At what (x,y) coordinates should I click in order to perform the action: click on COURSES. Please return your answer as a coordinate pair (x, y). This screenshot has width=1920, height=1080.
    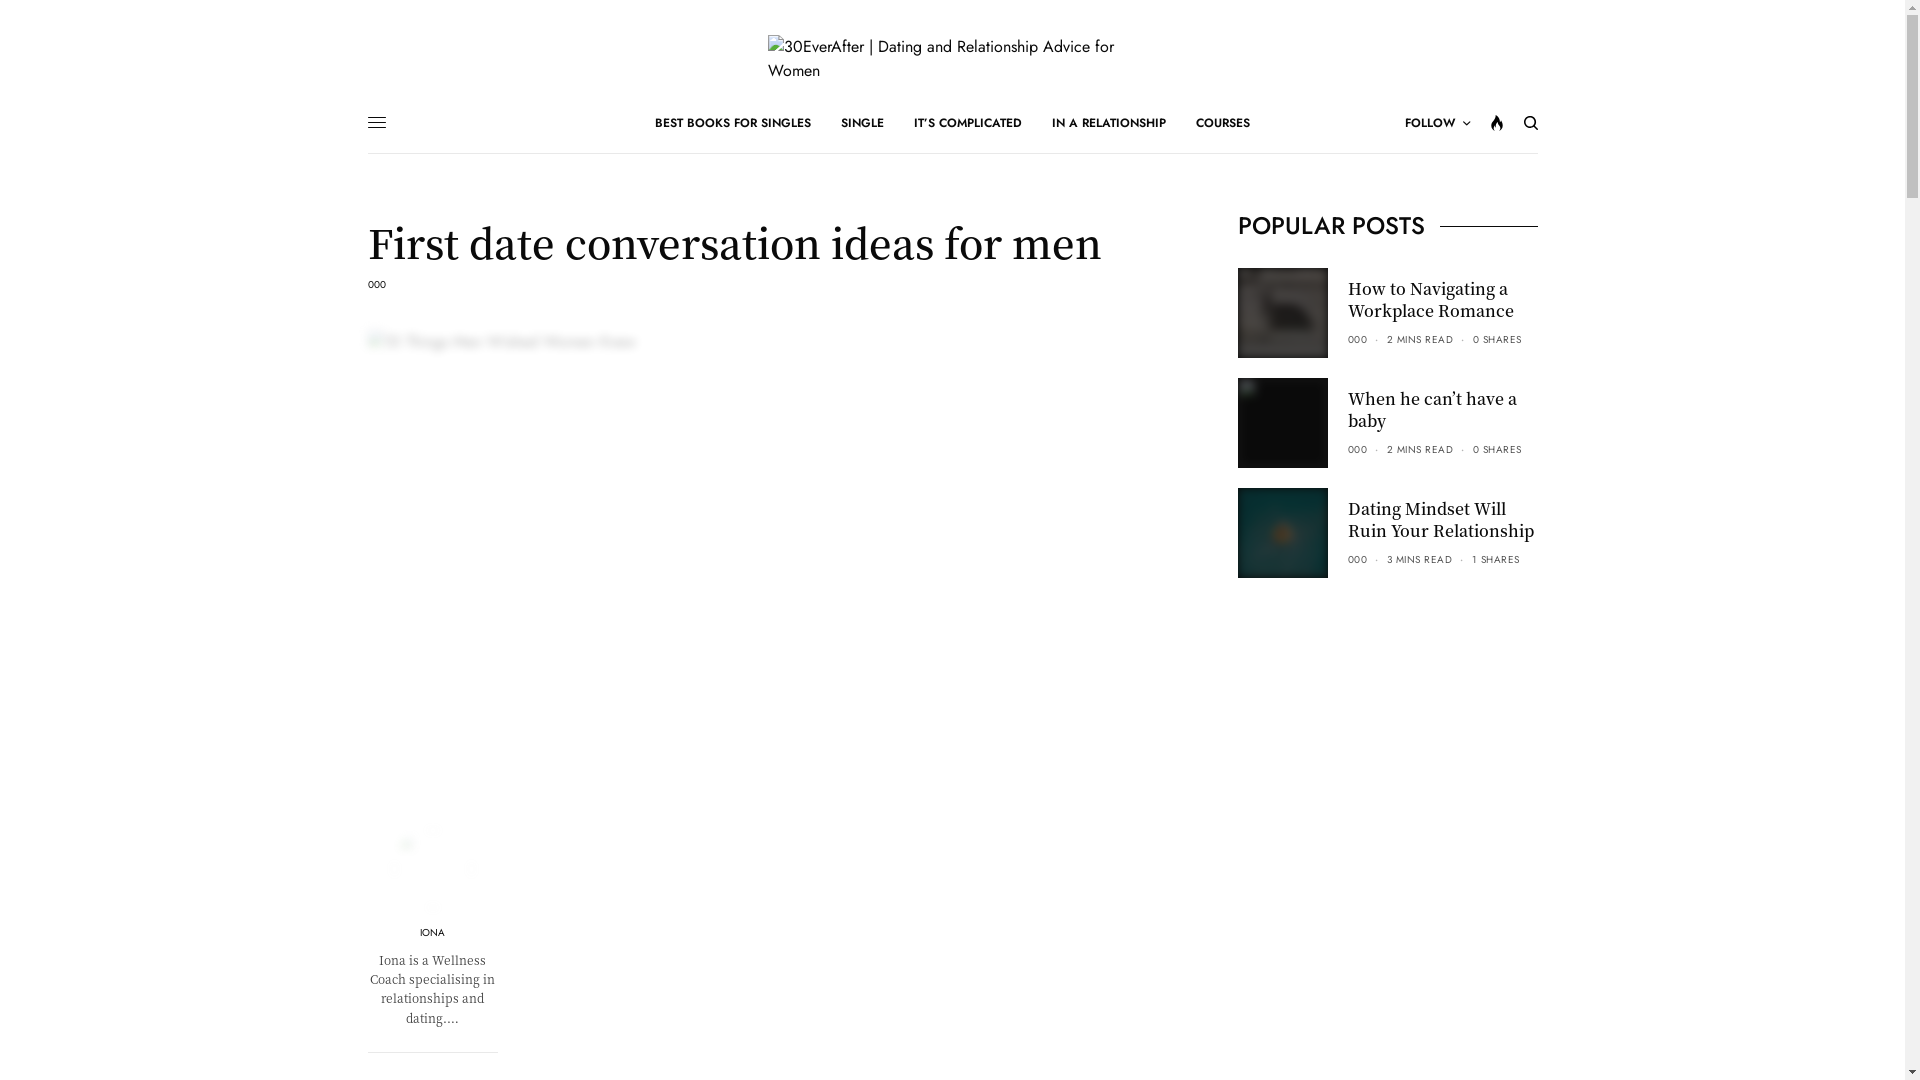
    Looking at the image, I should click on (1223, 123).